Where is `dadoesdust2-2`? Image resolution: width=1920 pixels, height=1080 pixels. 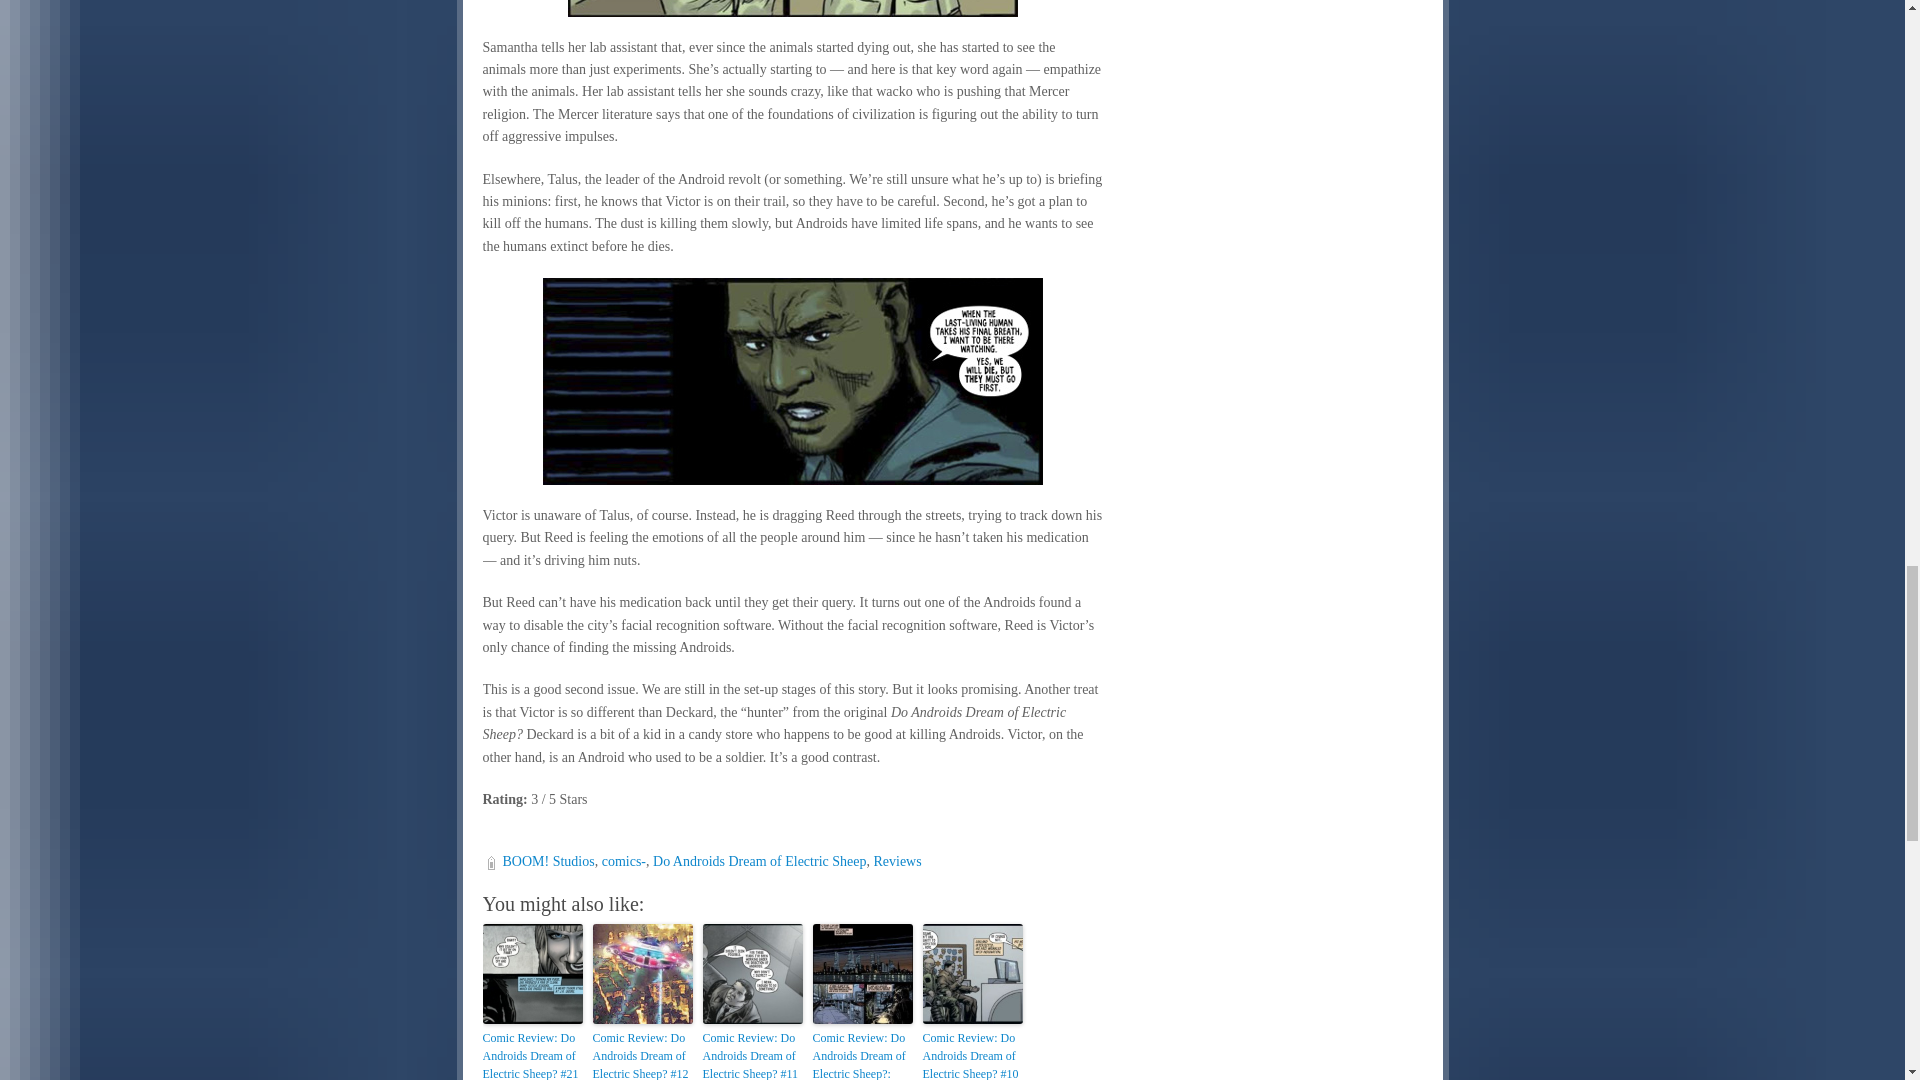
dadoesdust2-2 is located at coordinates (792, 380).